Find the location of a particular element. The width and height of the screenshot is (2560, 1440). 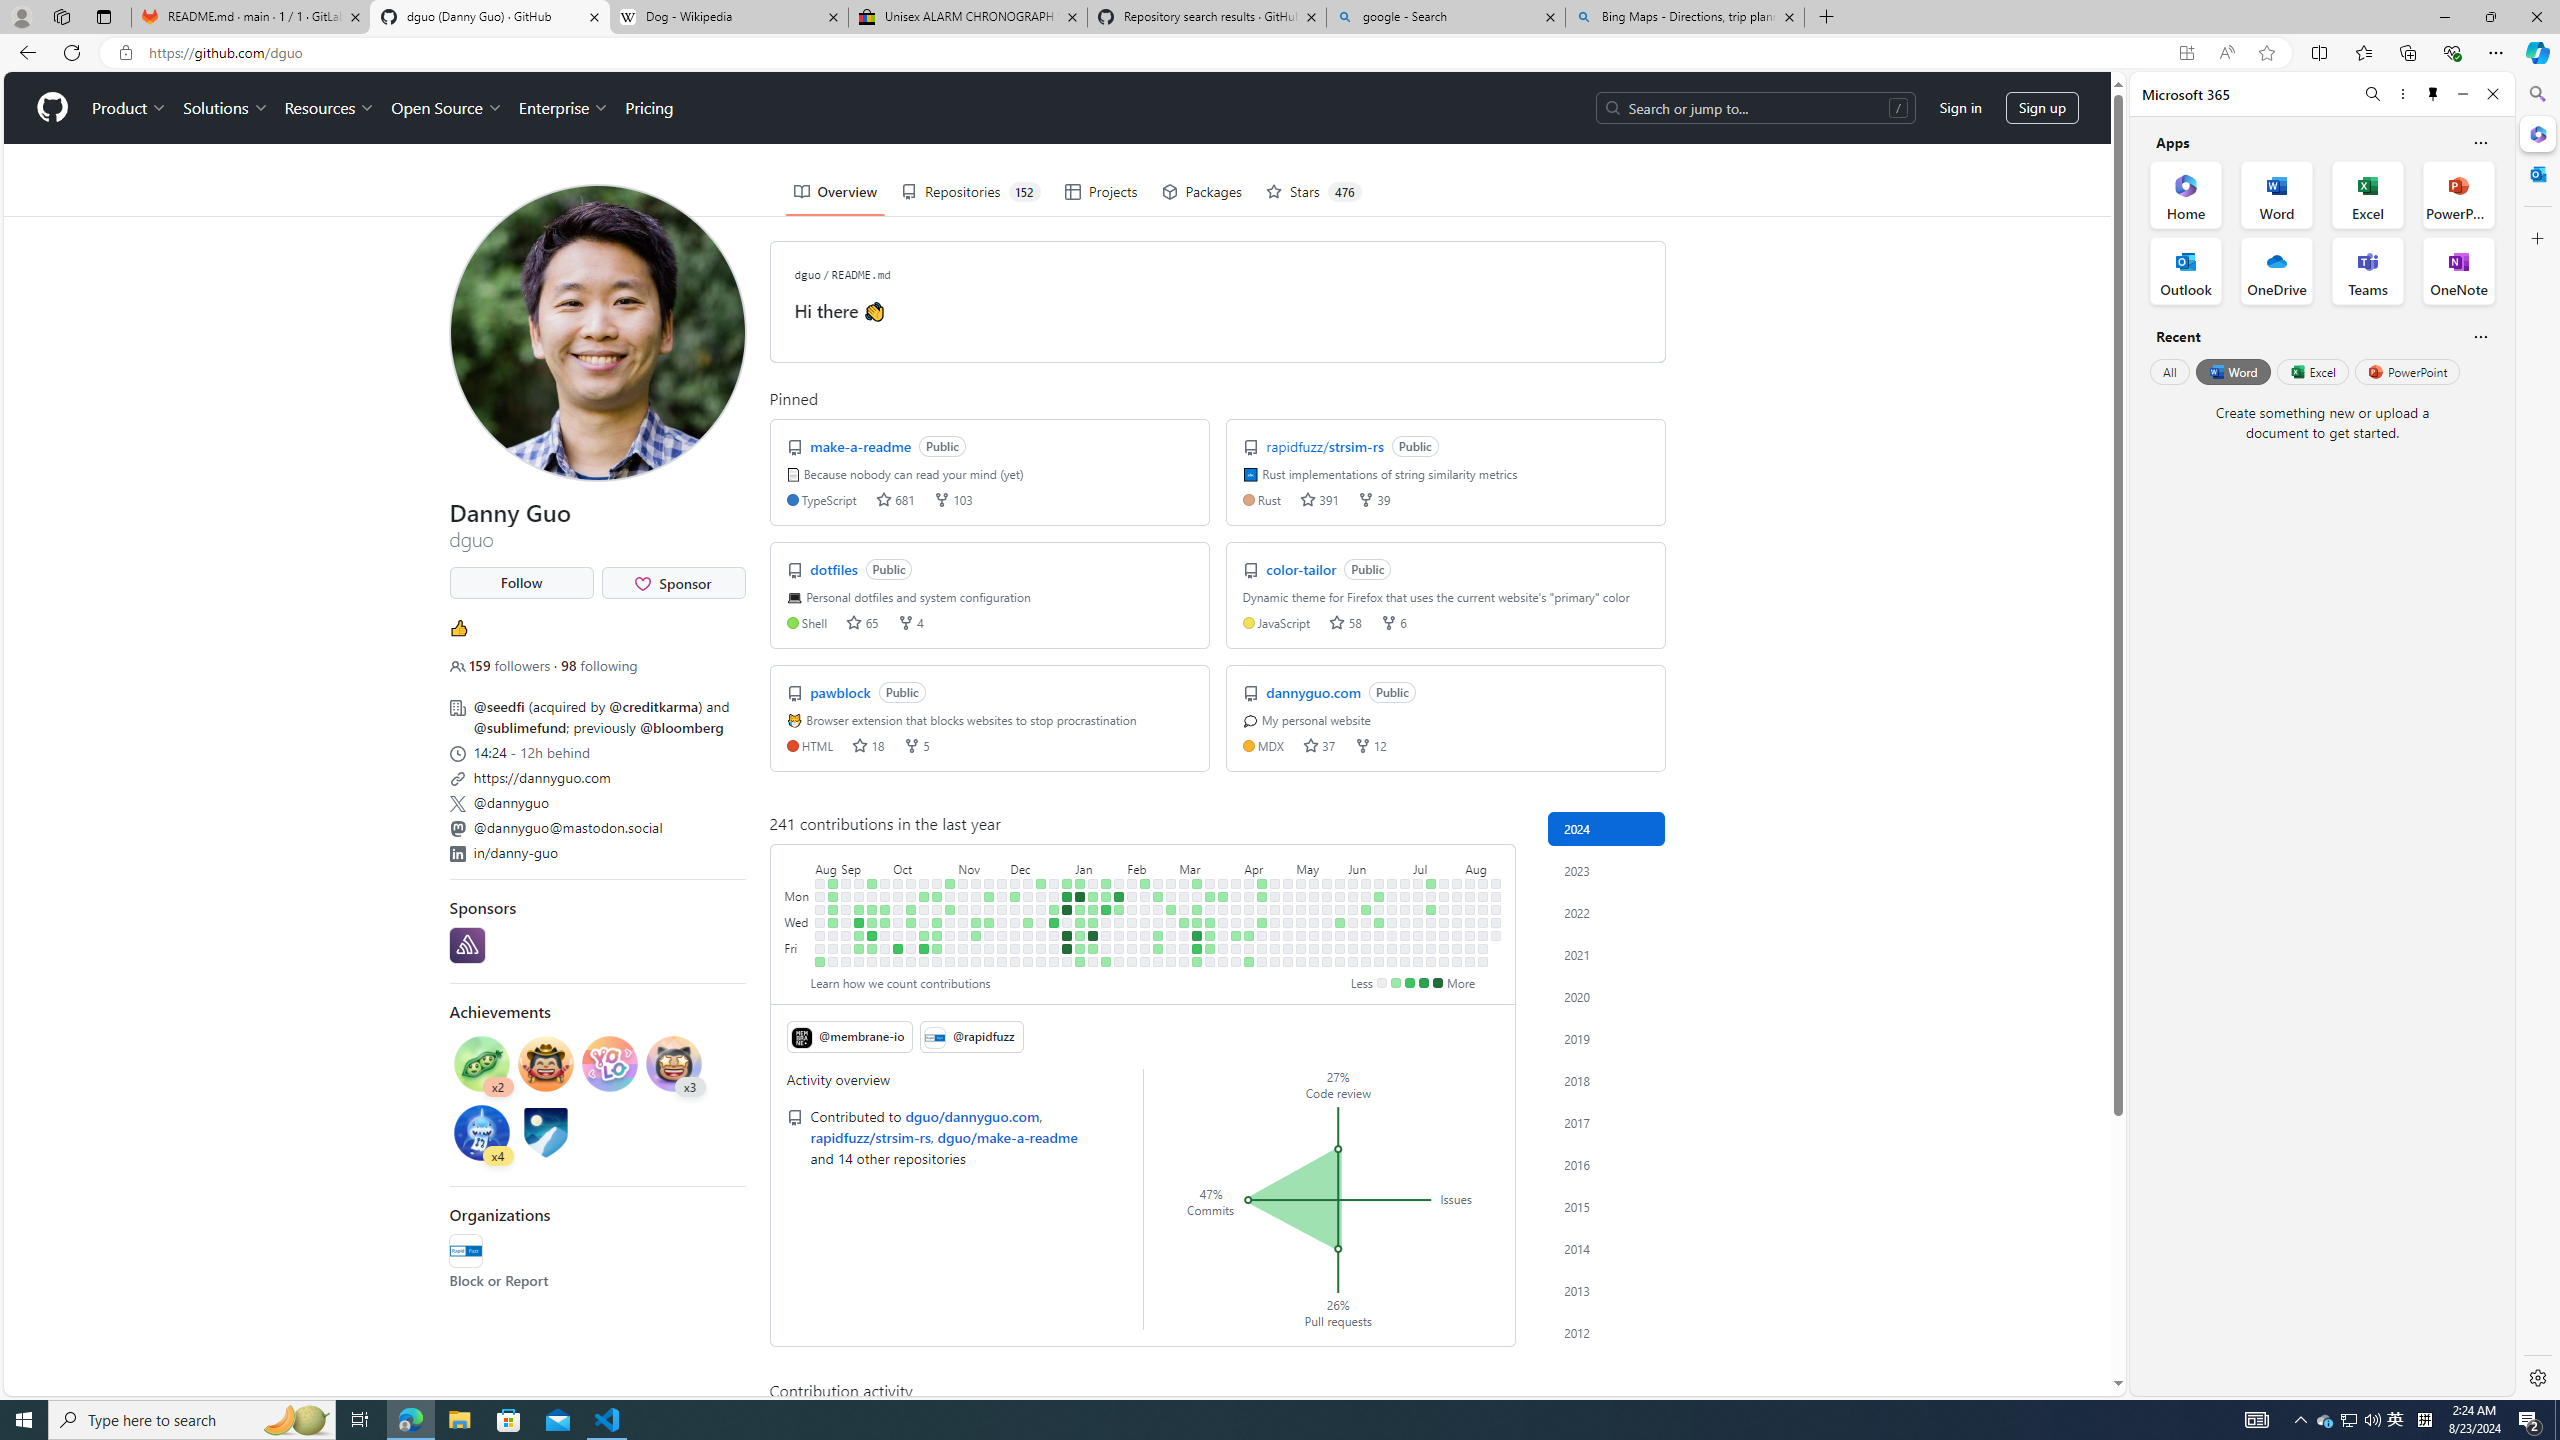

No contributions on November 29th. is located at coordinates (1002, 922).